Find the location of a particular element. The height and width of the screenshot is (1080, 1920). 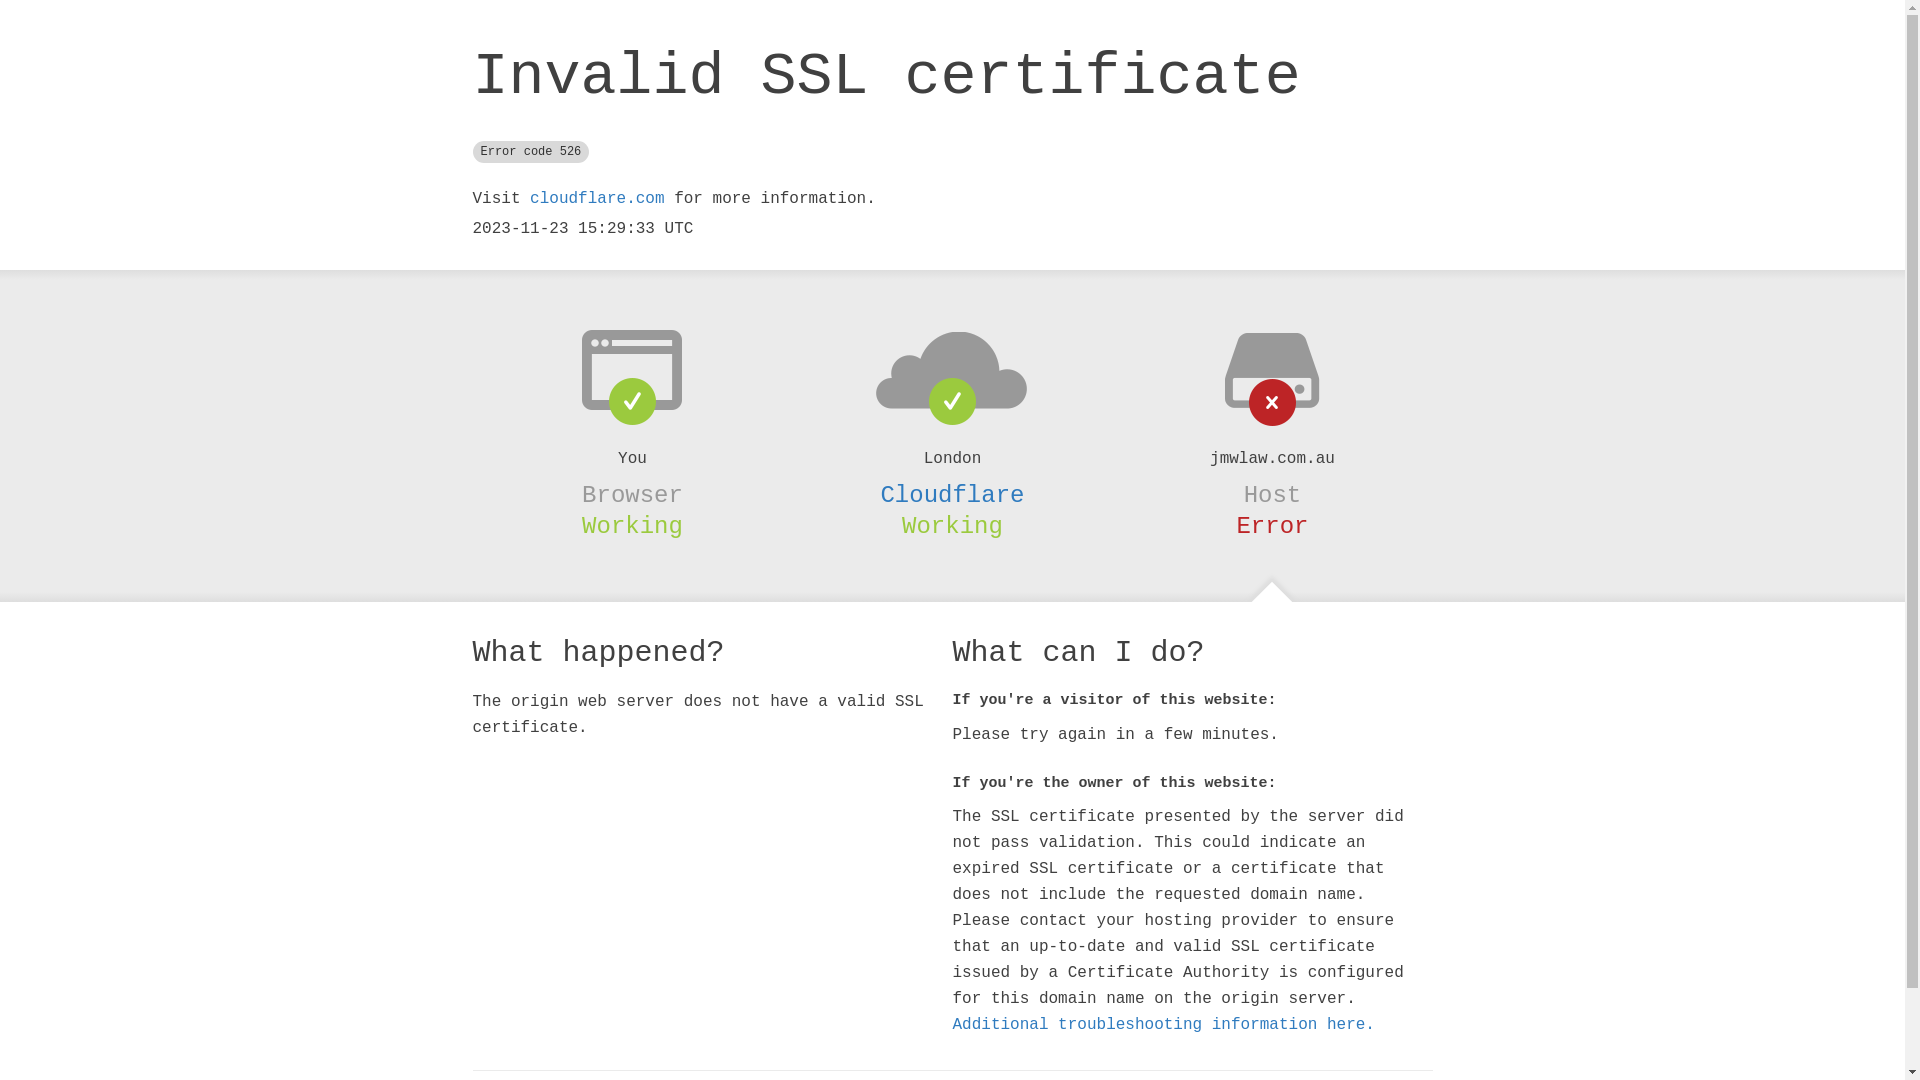

Cloudflare is located at coordinates (952, 495).